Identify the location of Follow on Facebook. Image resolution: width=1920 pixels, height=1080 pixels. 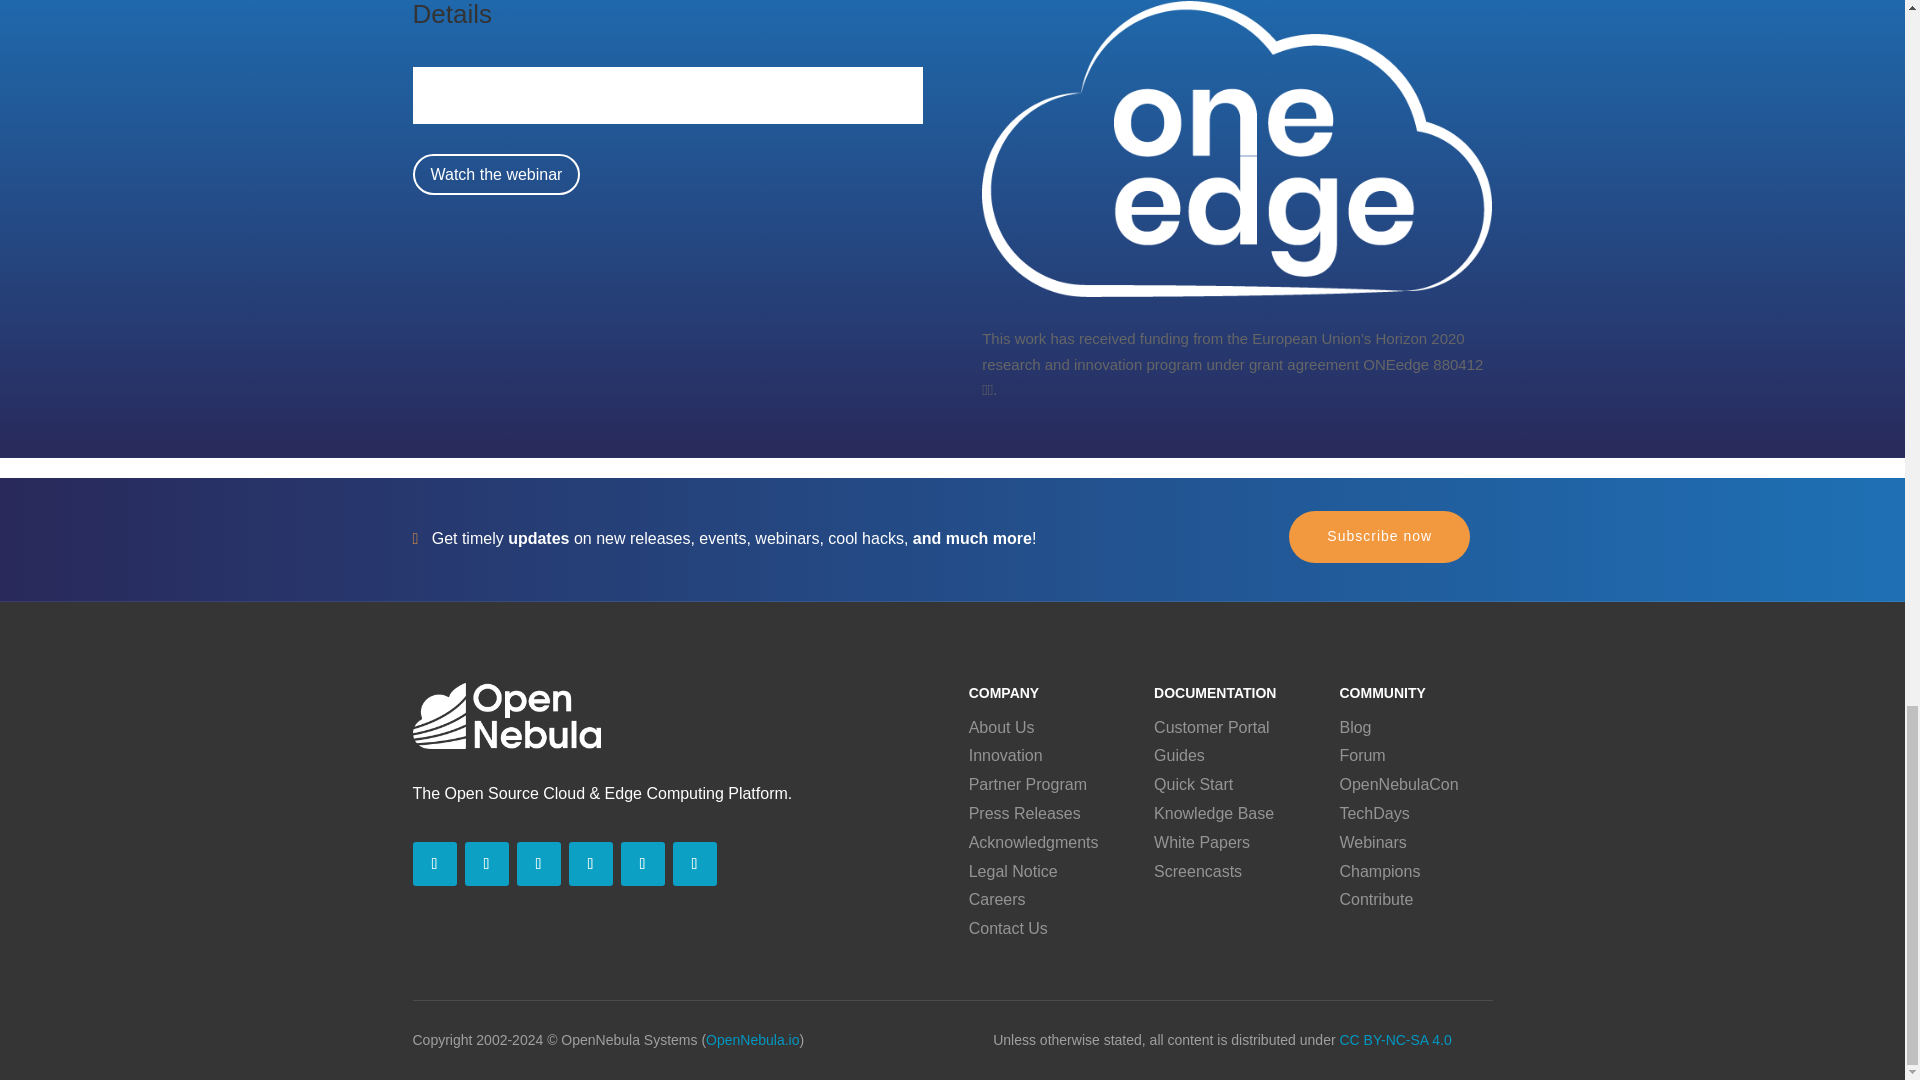
(538, 864).